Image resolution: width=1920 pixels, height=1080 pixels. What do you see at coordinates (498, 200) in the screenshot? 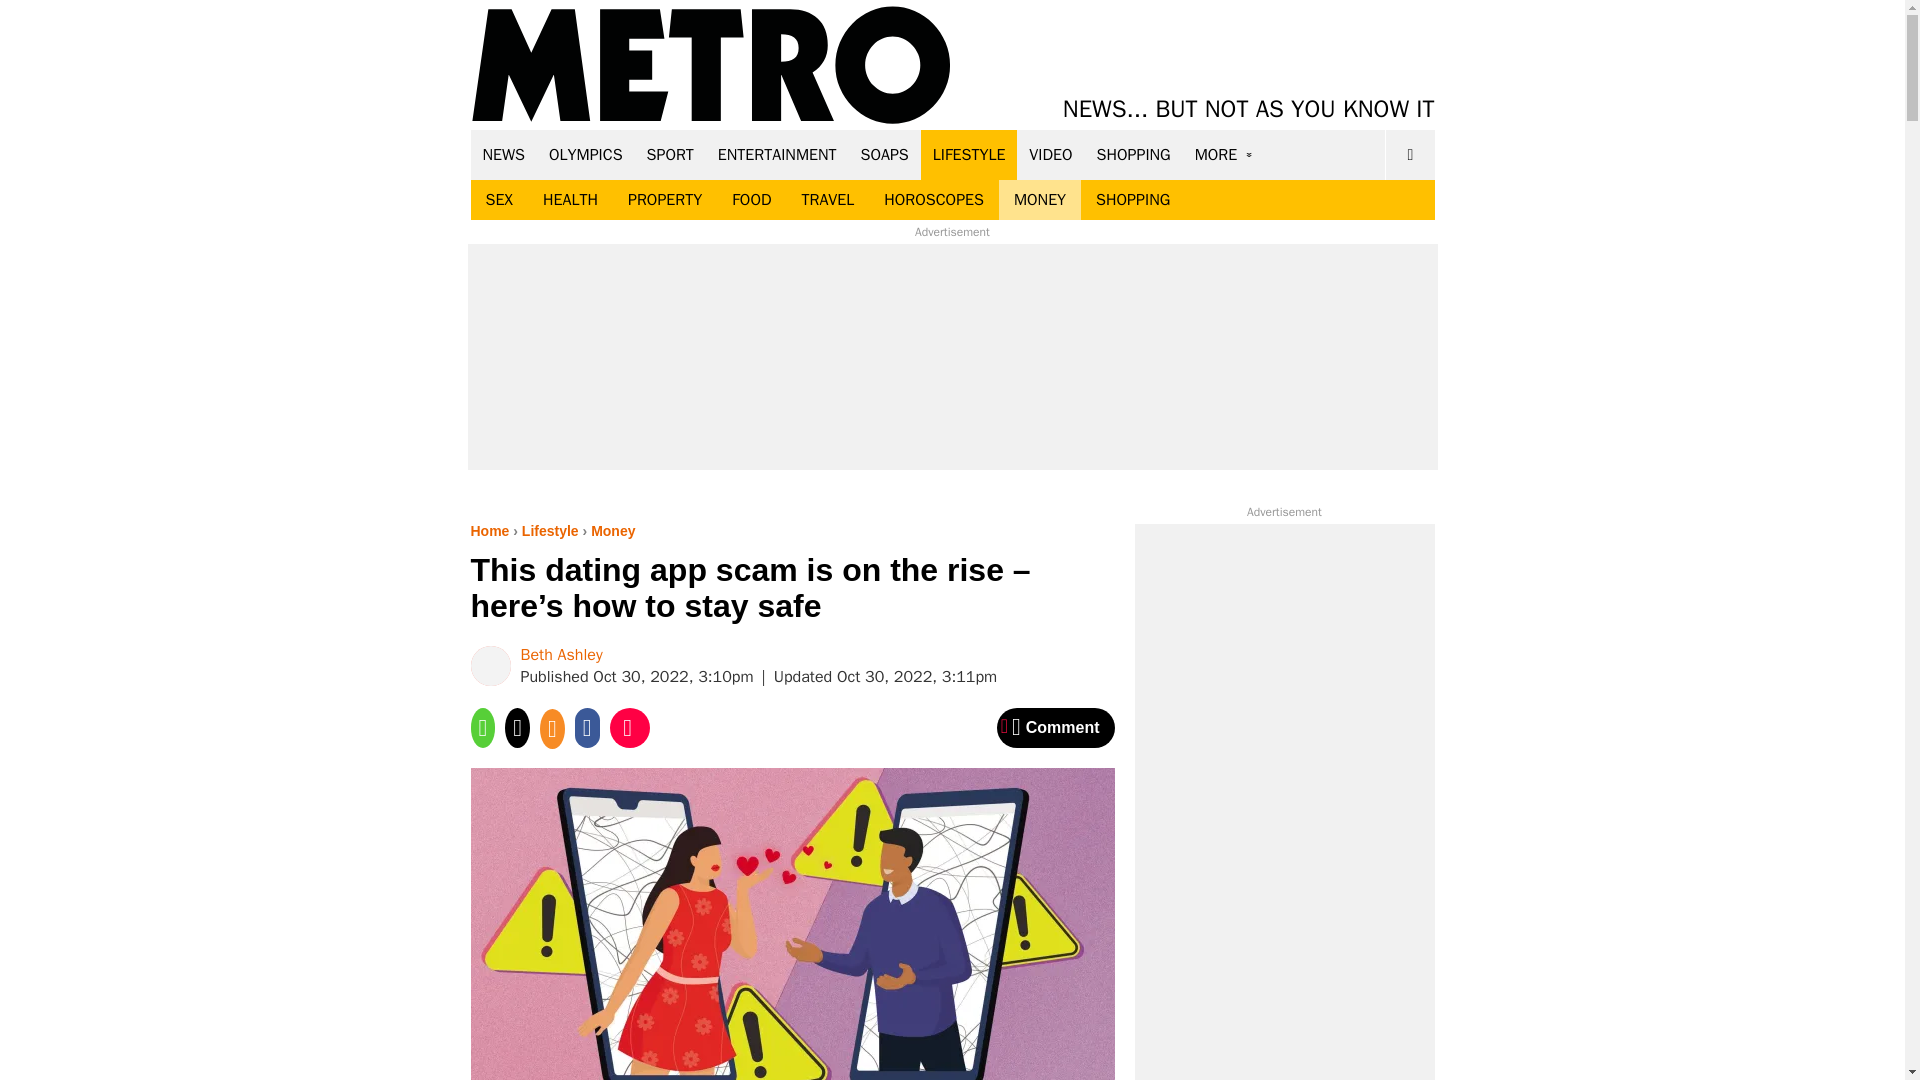
I see `SEX` at bounding box center [498, 200].